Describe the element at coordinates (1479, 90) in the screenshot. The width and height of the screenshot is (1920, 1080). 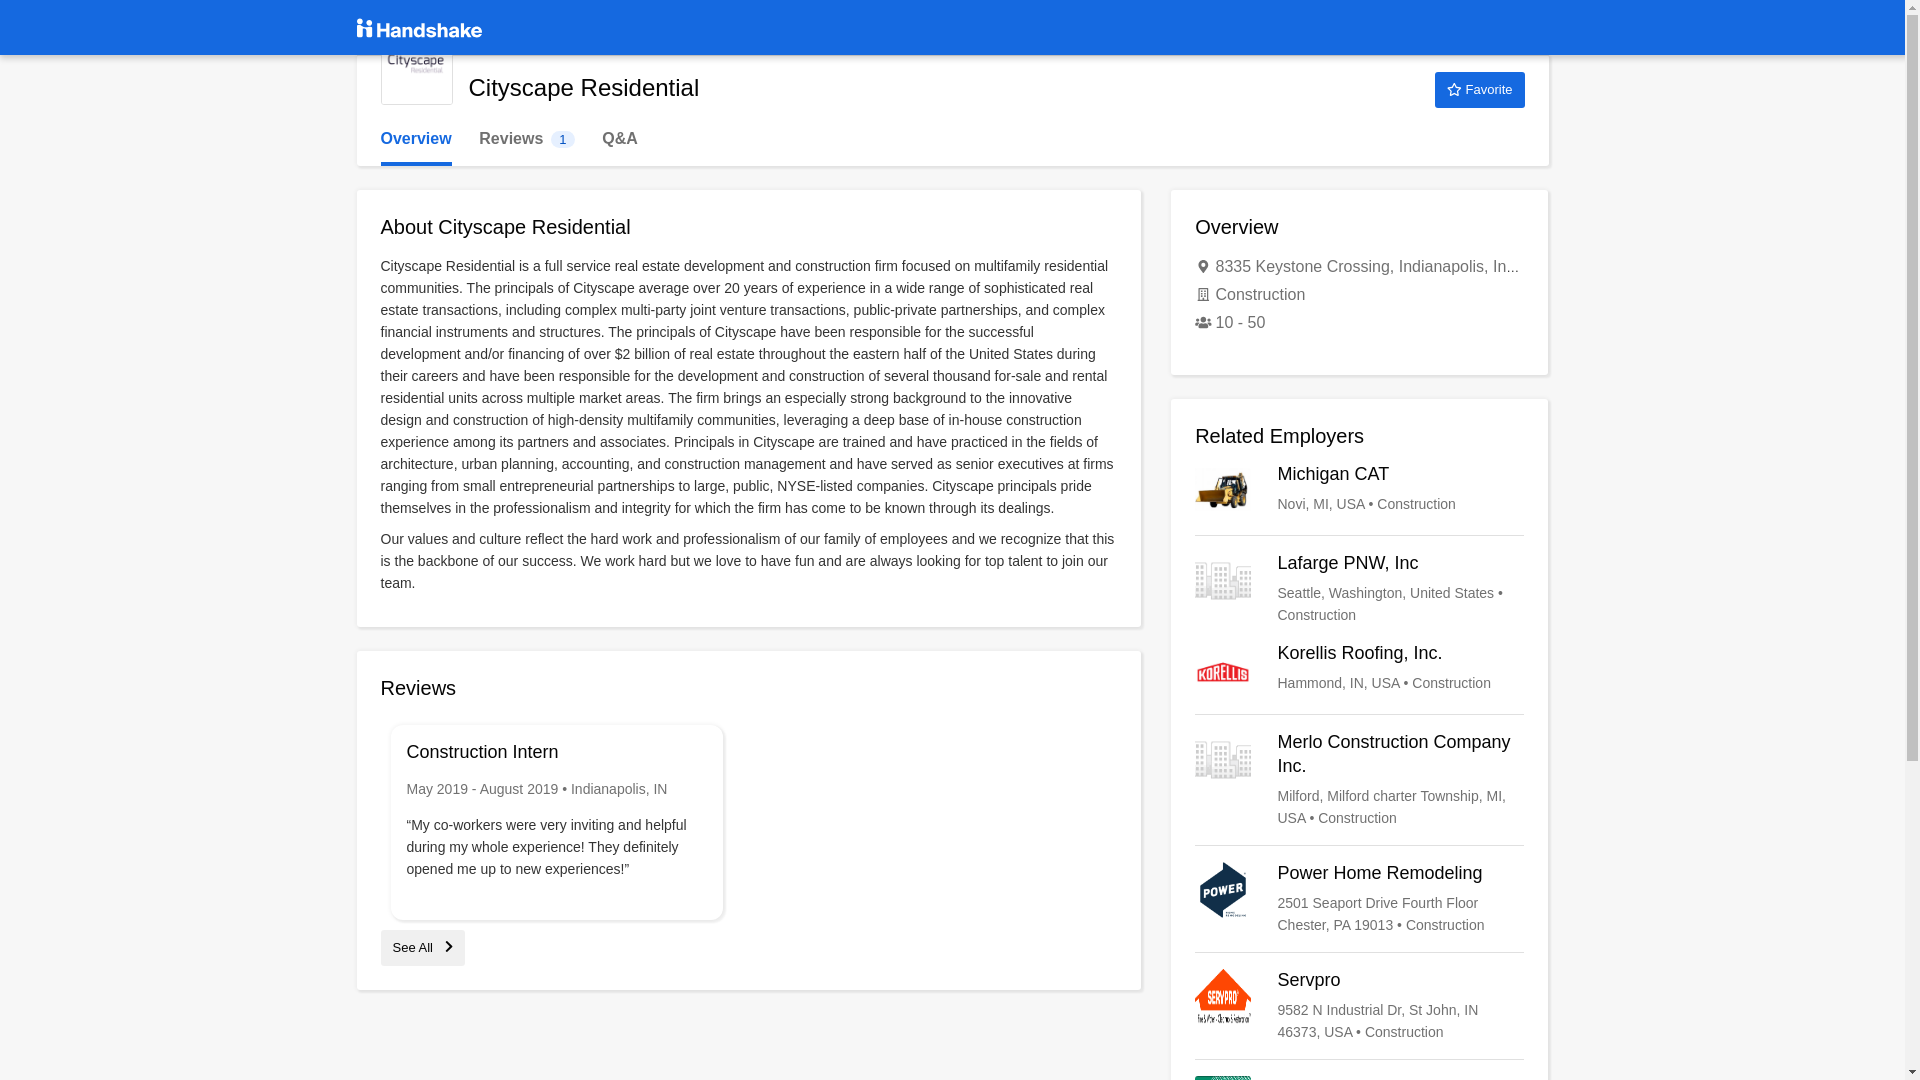
I see `Power Home Remodeling` at that location.